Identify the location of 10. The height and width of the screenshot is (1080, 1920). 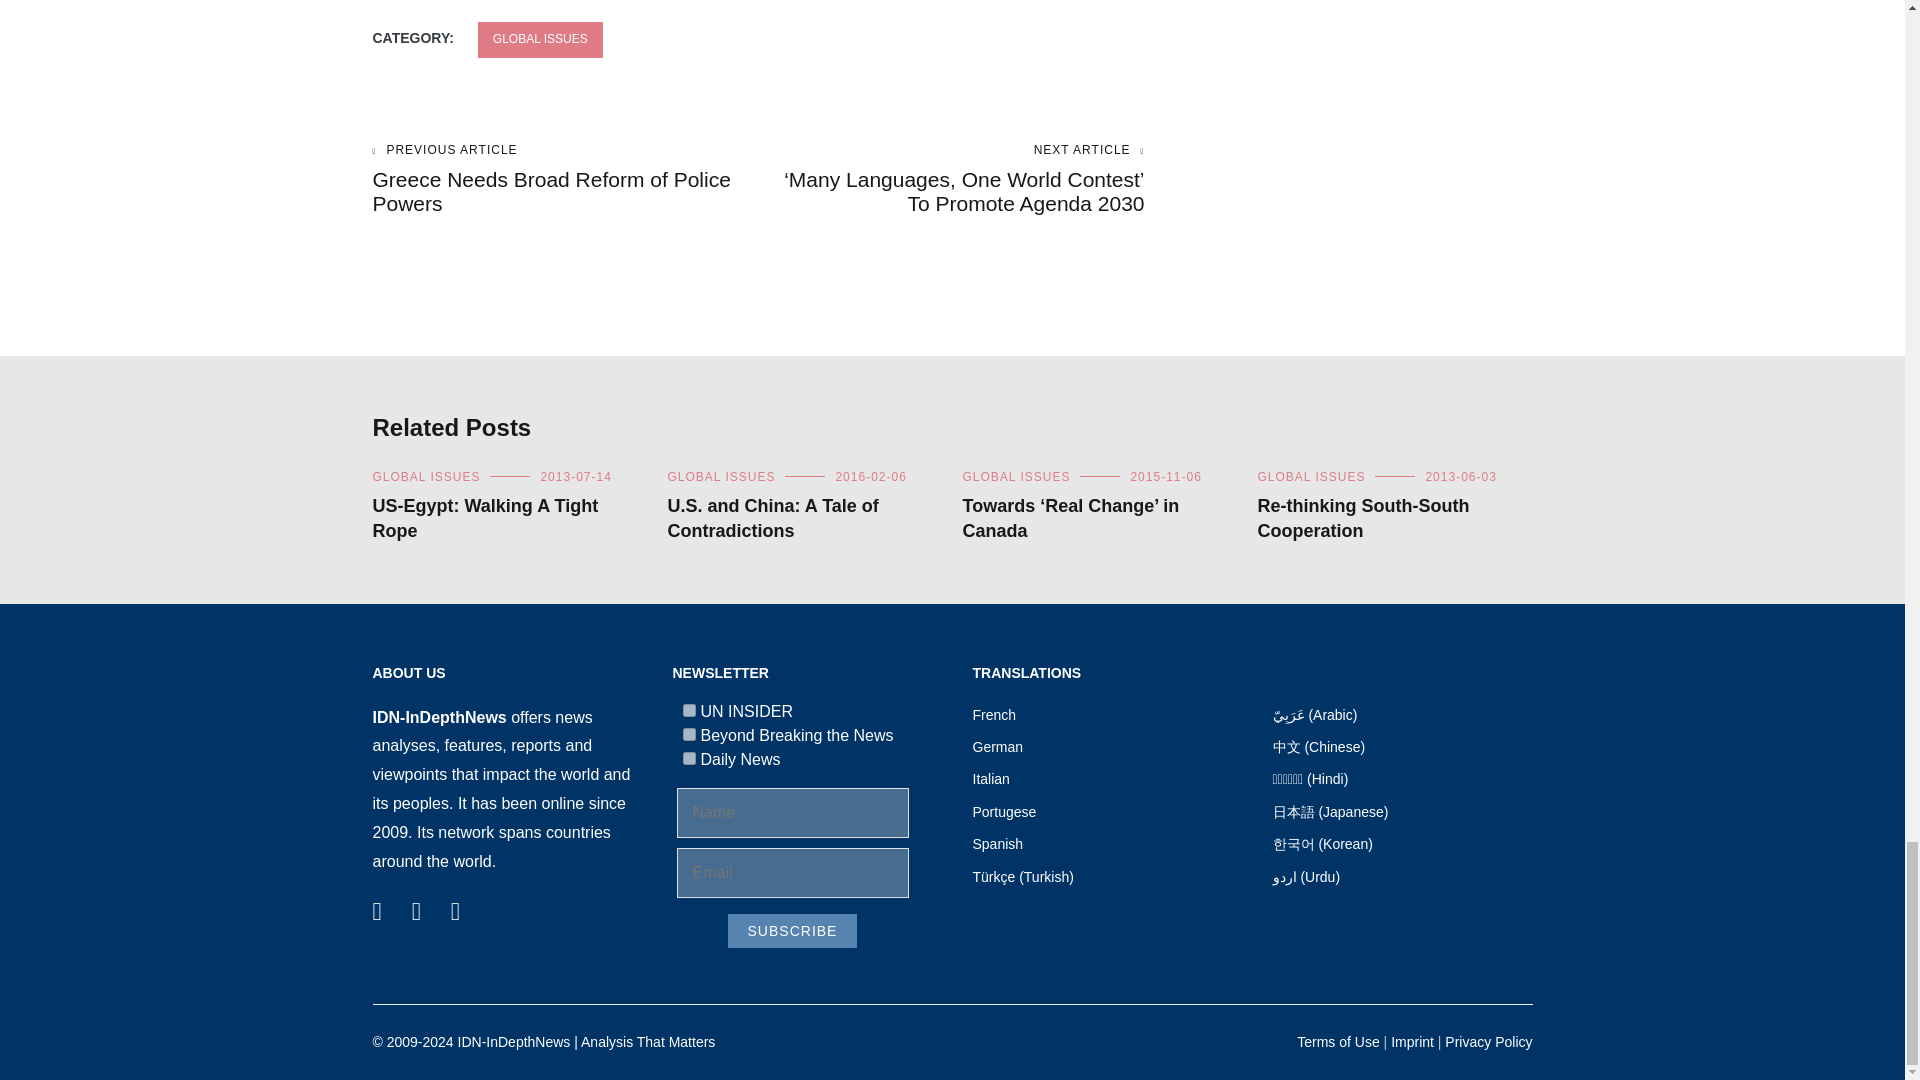
(688, 758).